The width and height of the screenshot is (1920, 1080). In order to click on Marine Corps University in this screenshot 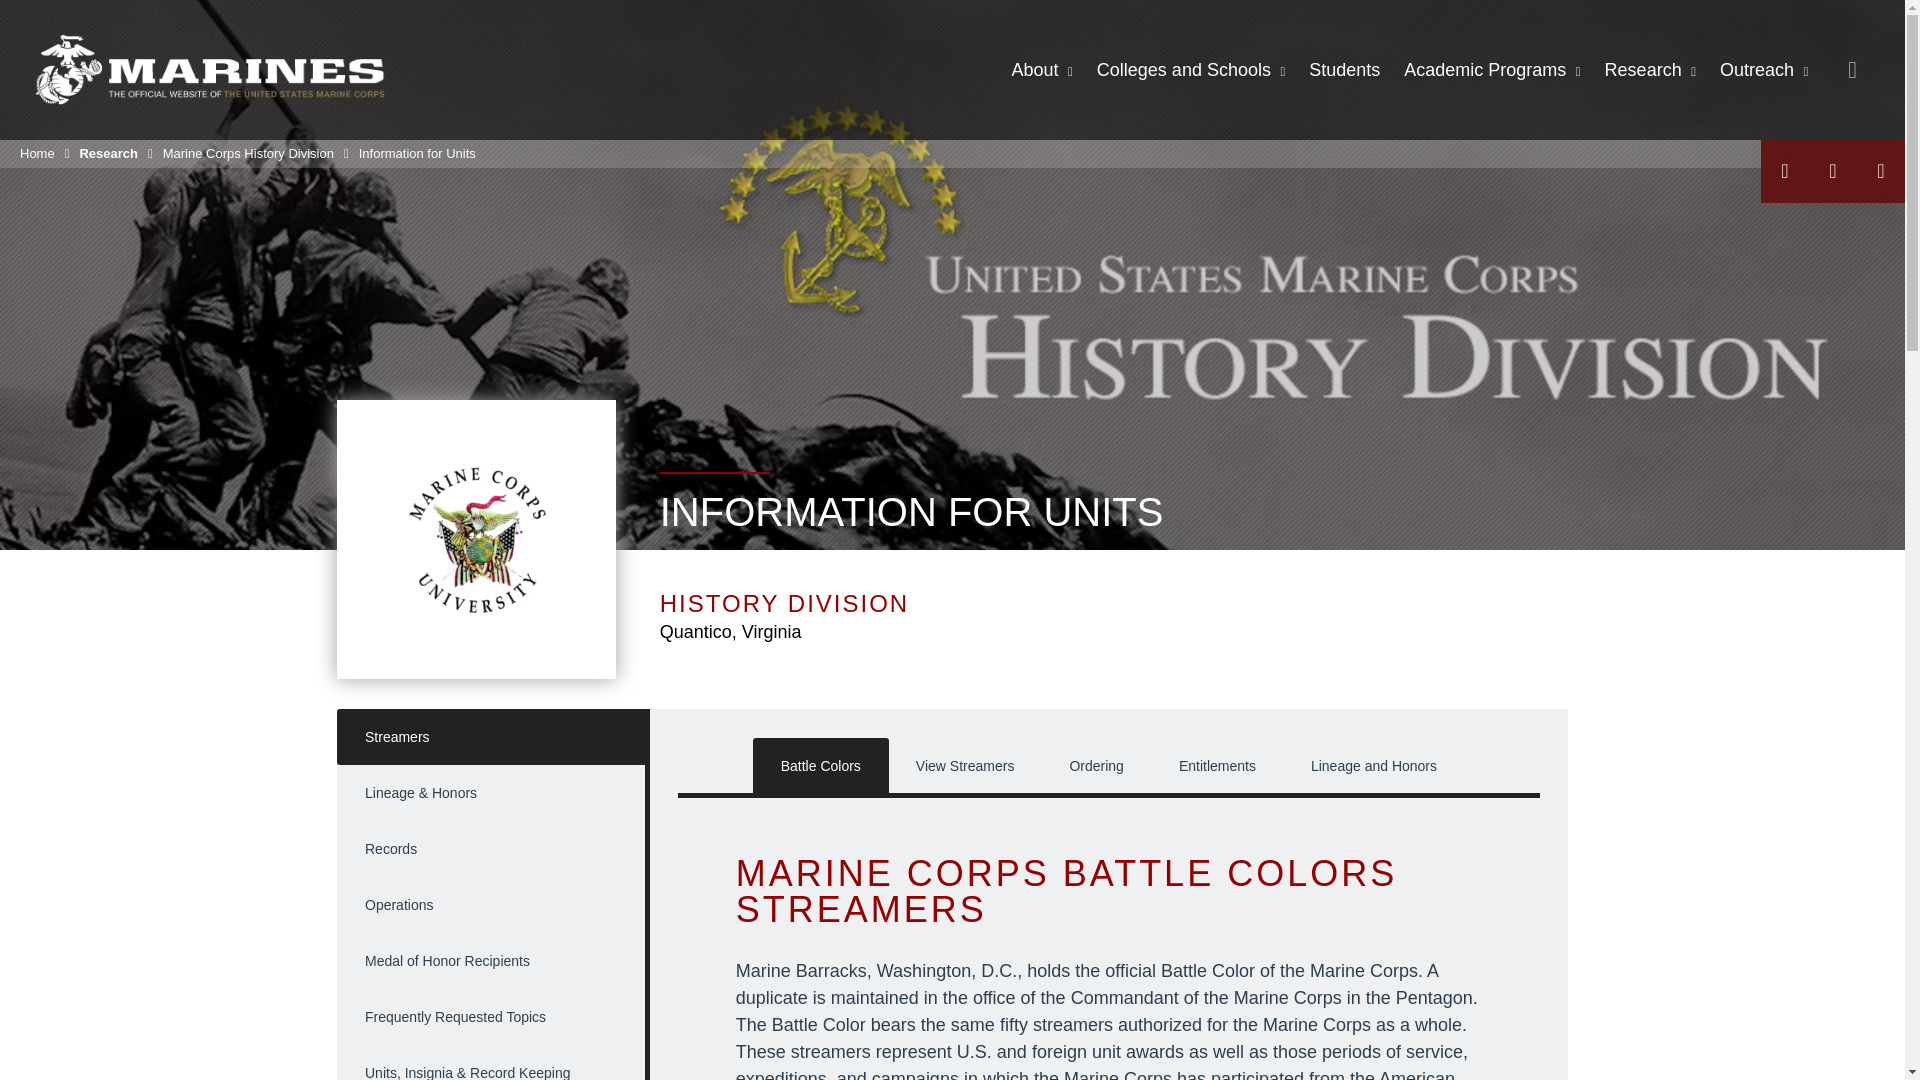, I will do `click(210, 69)`.